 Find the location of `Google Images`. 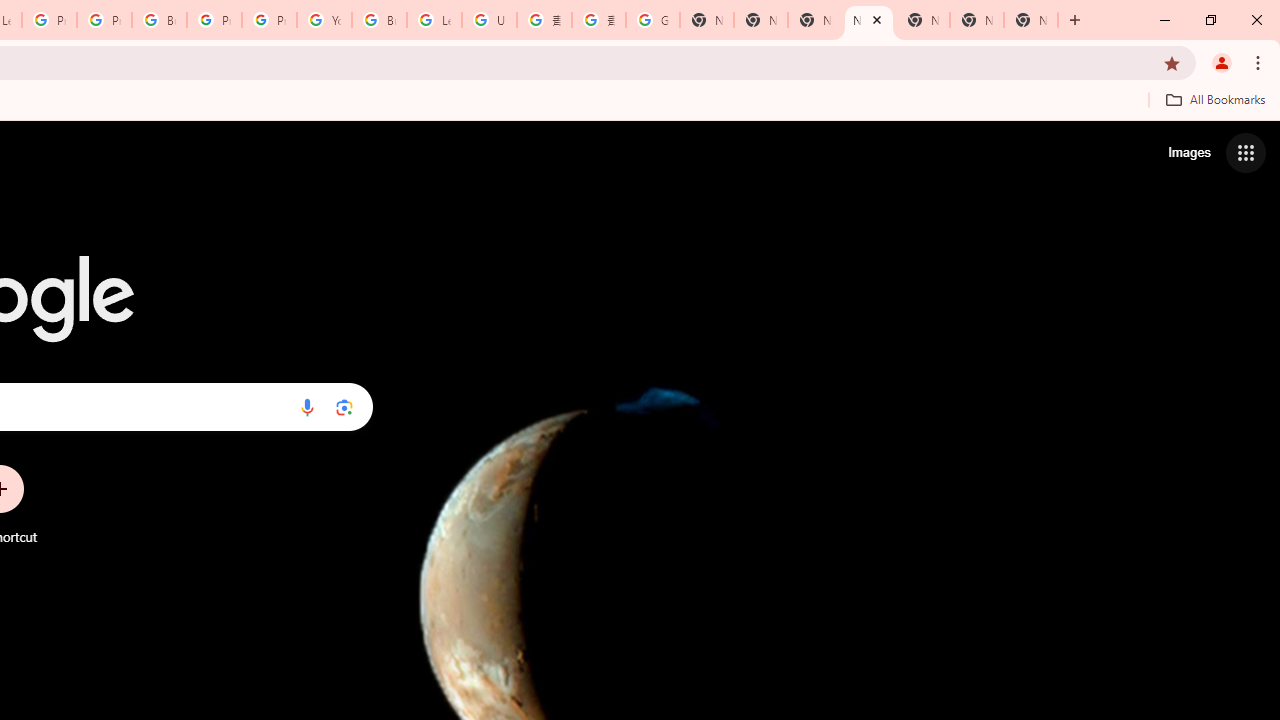

Google Images is located at coordinates (652, 20).